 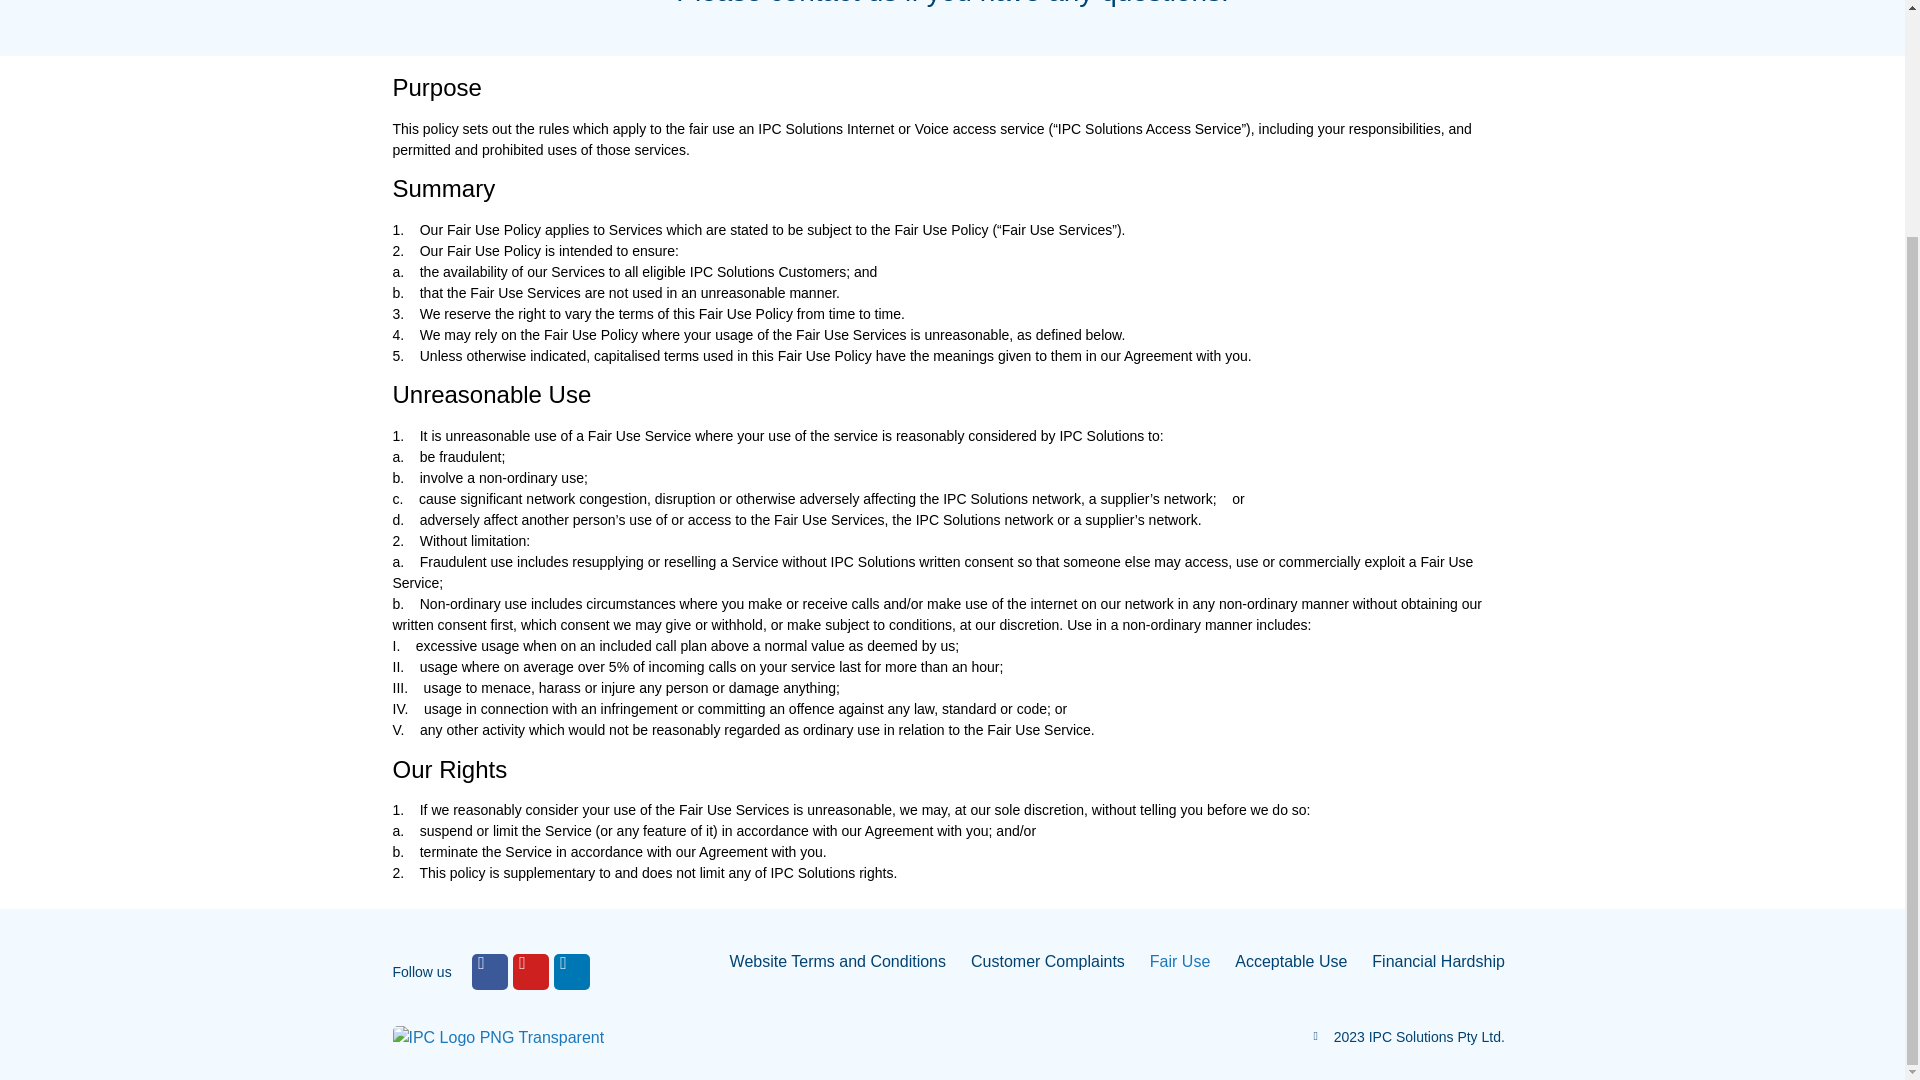 What do you see at coordinates (498, 1038) in the screenshot?
I see `IPC Logo PNG Transparent` at bounding box center [498, 1038].